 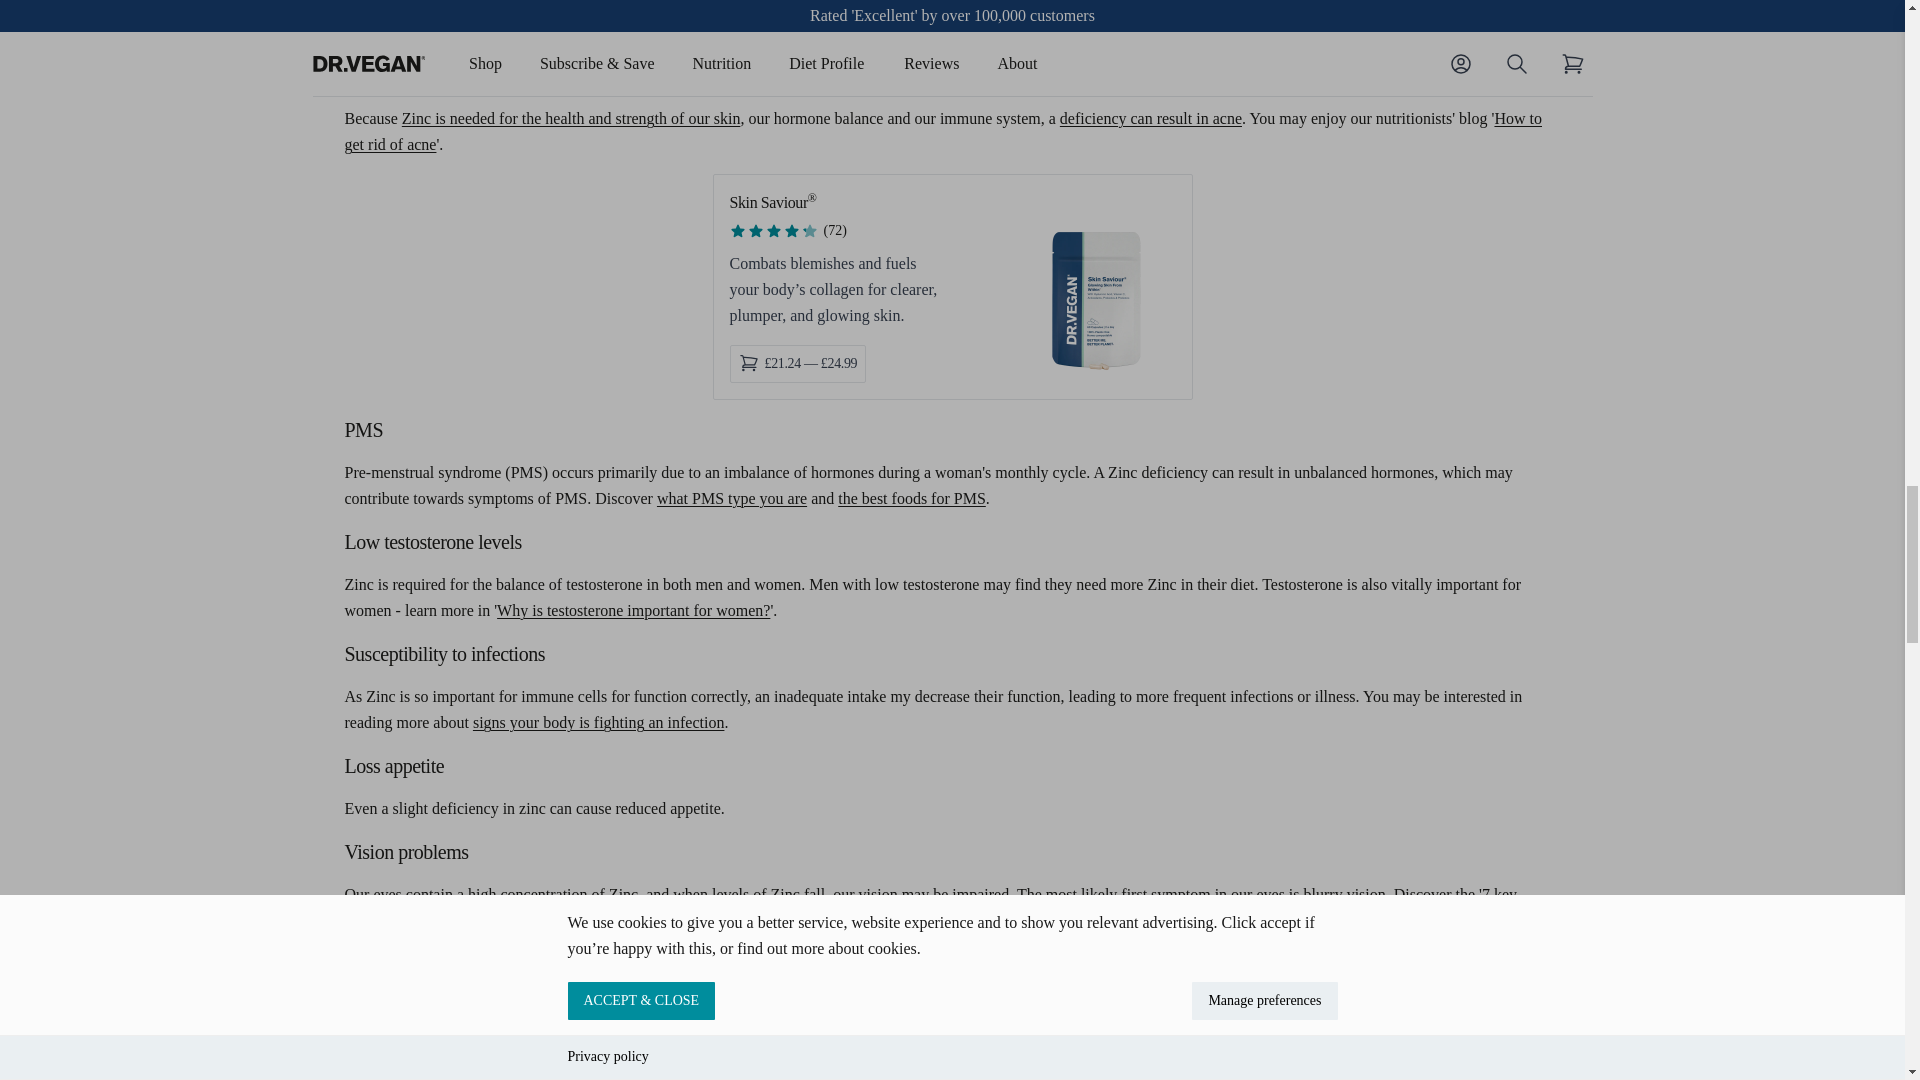 I want to click on testosterone for women, so click(x=633, y=610).